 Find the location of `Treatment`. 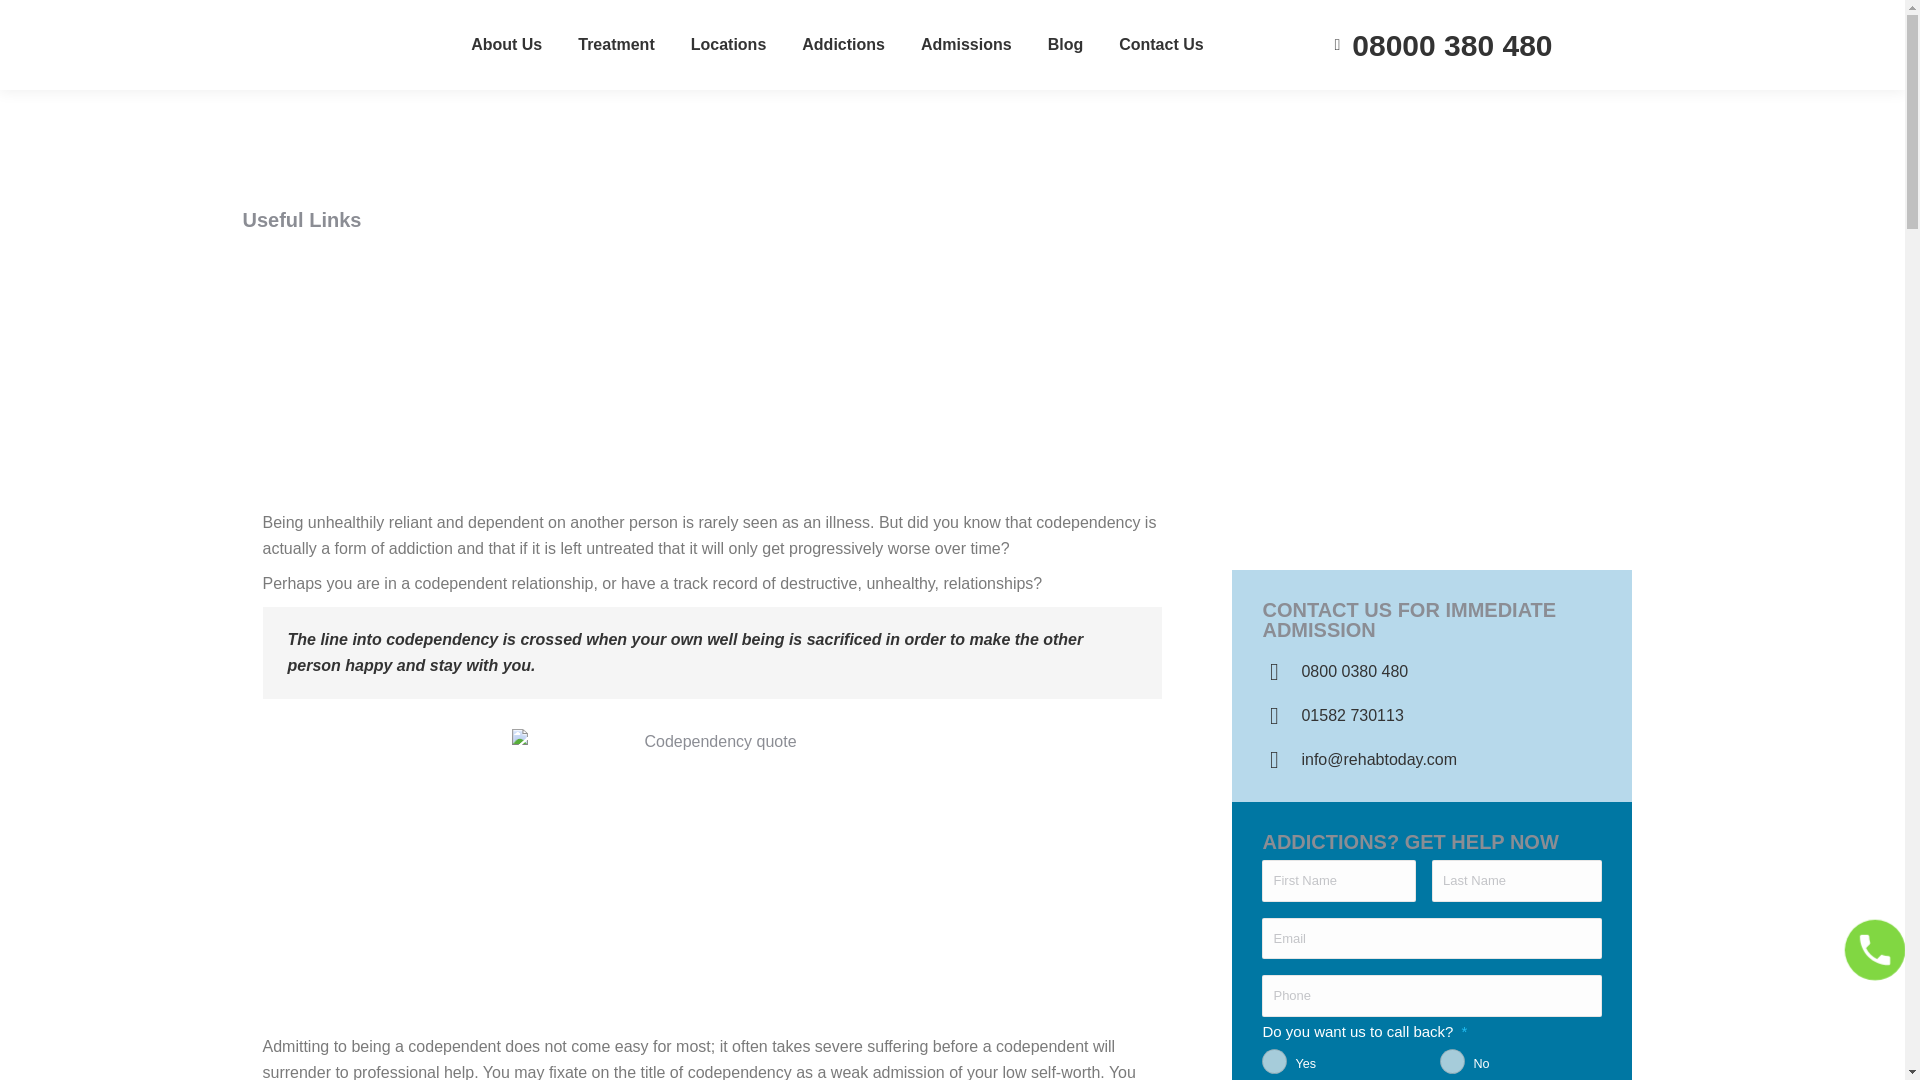

Treatment is located at coordinates (616, 45).